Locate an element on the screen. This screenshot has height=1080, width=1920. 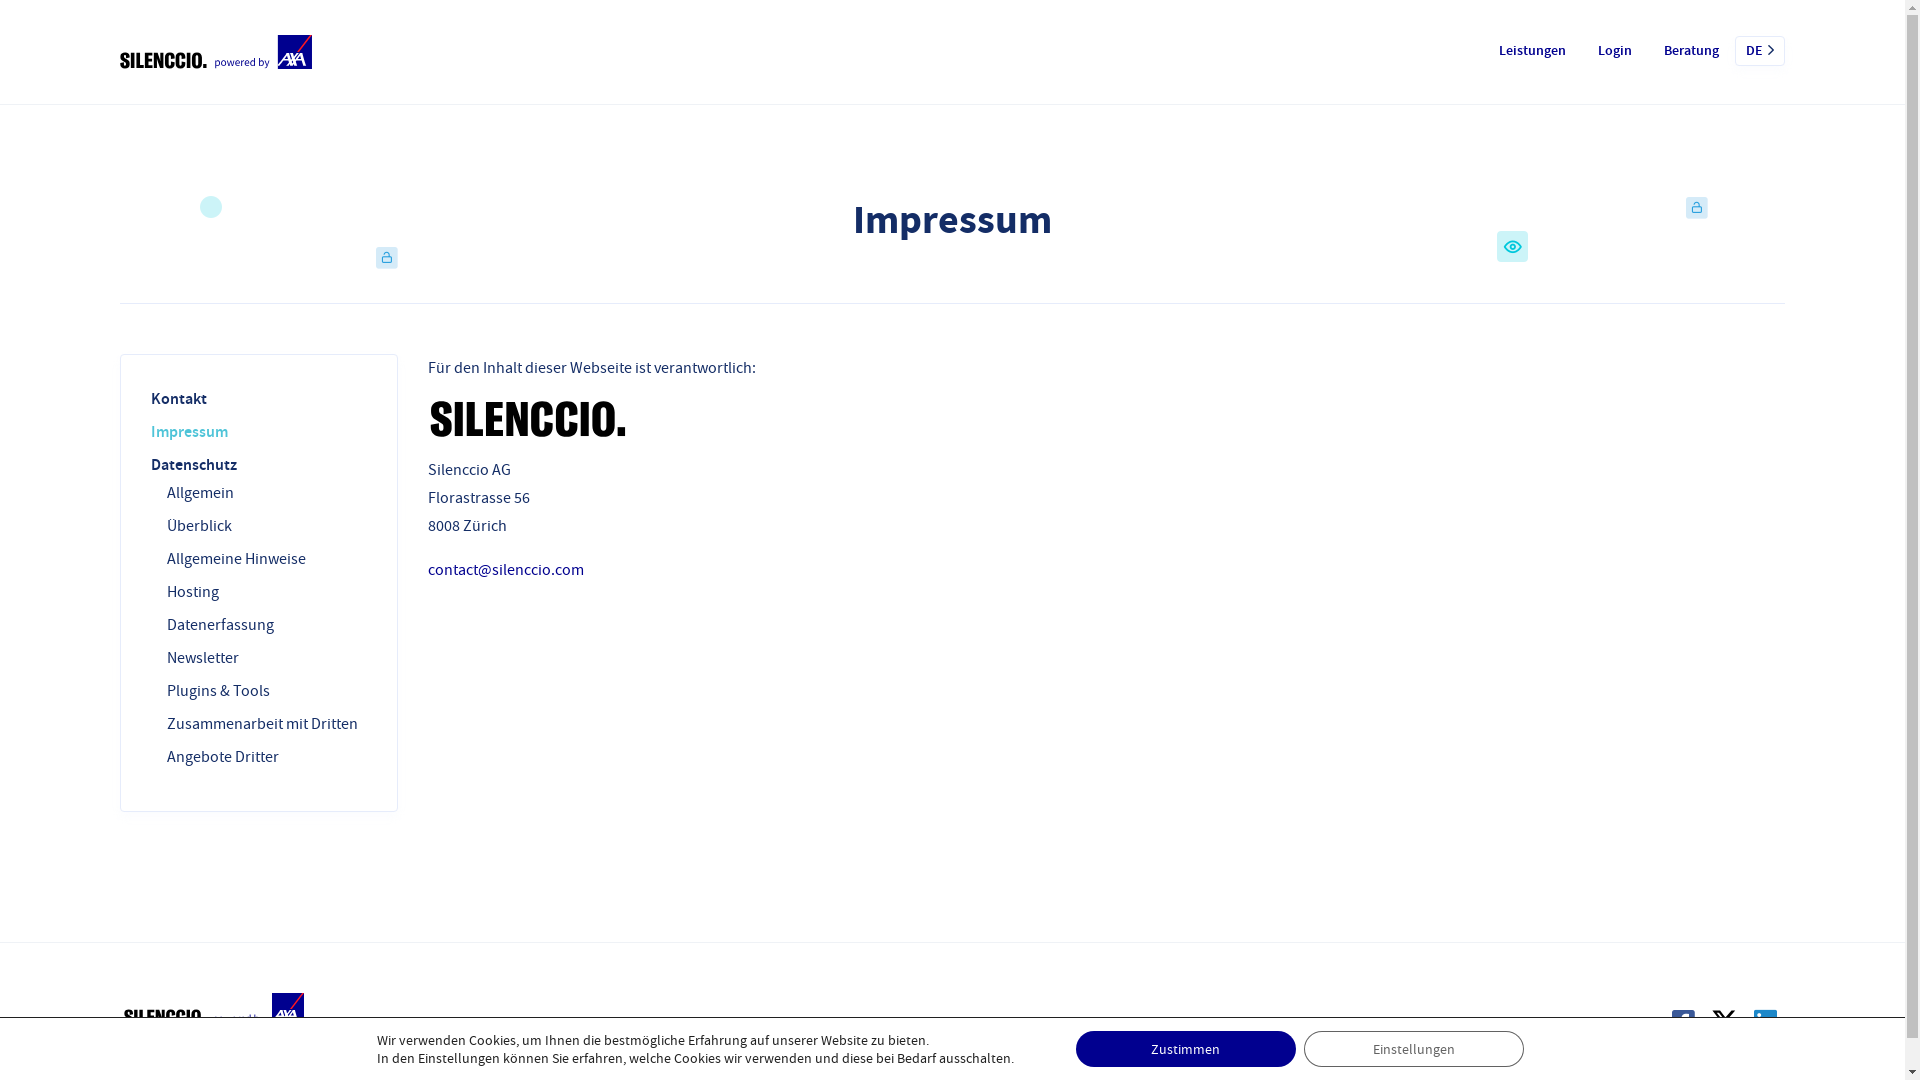
DATENSCHUTZ is located at coordinates (861, 1026).